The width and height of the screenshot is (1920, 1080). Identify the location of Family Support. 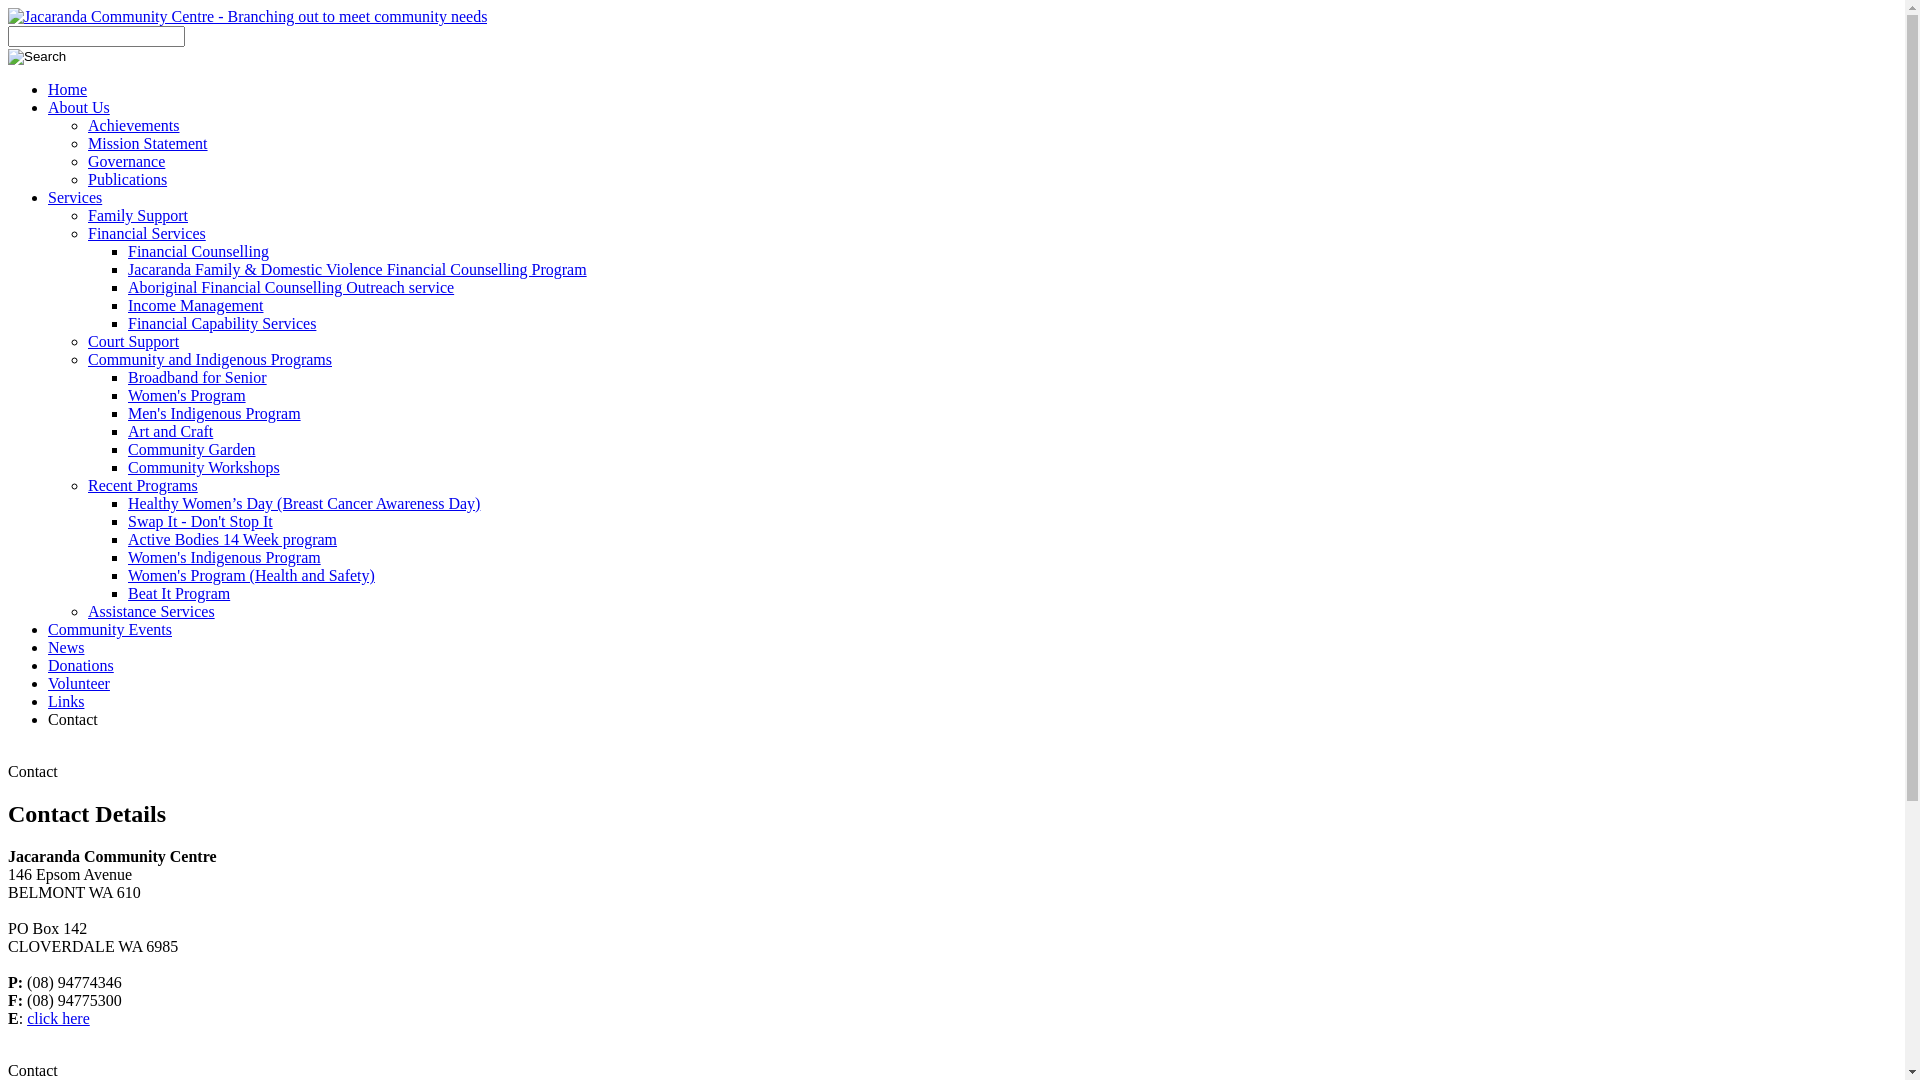
(138, 216).